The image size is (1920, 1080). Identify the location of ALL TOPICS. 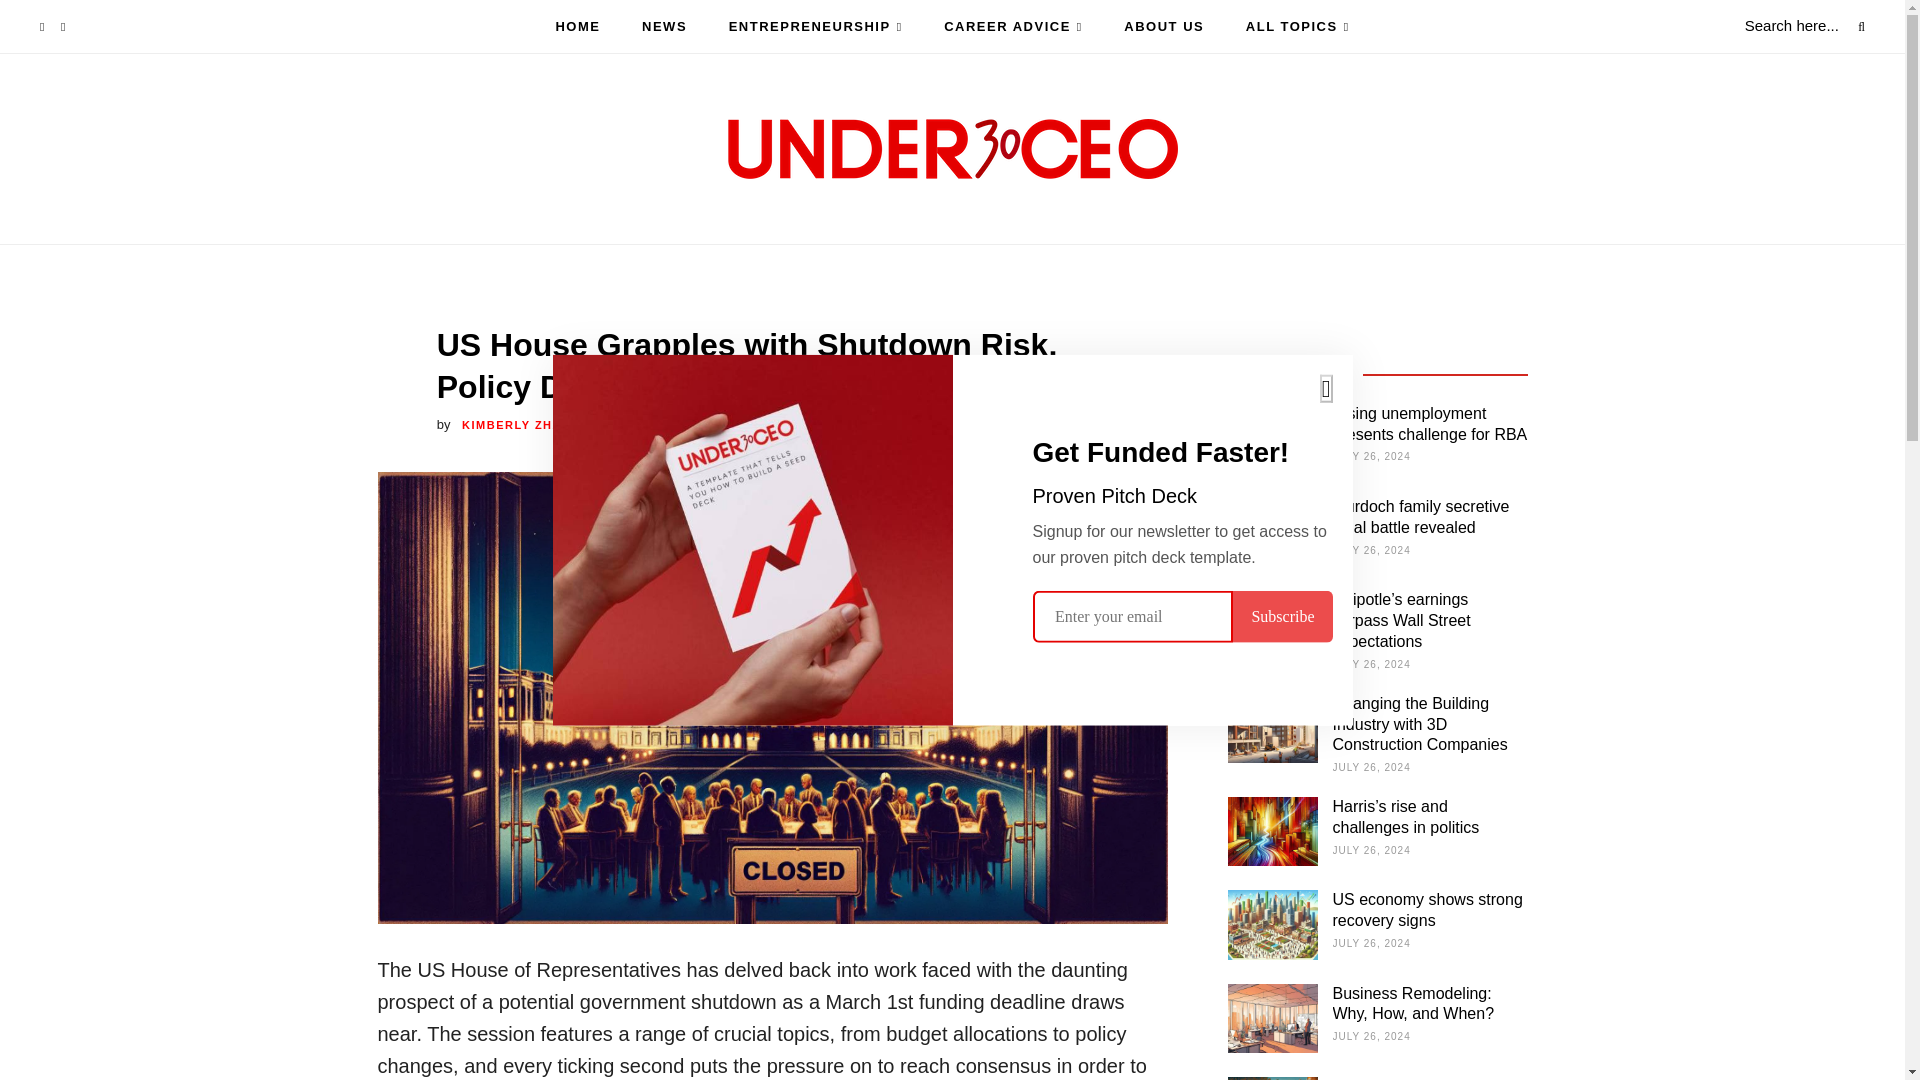
(1298, 27).